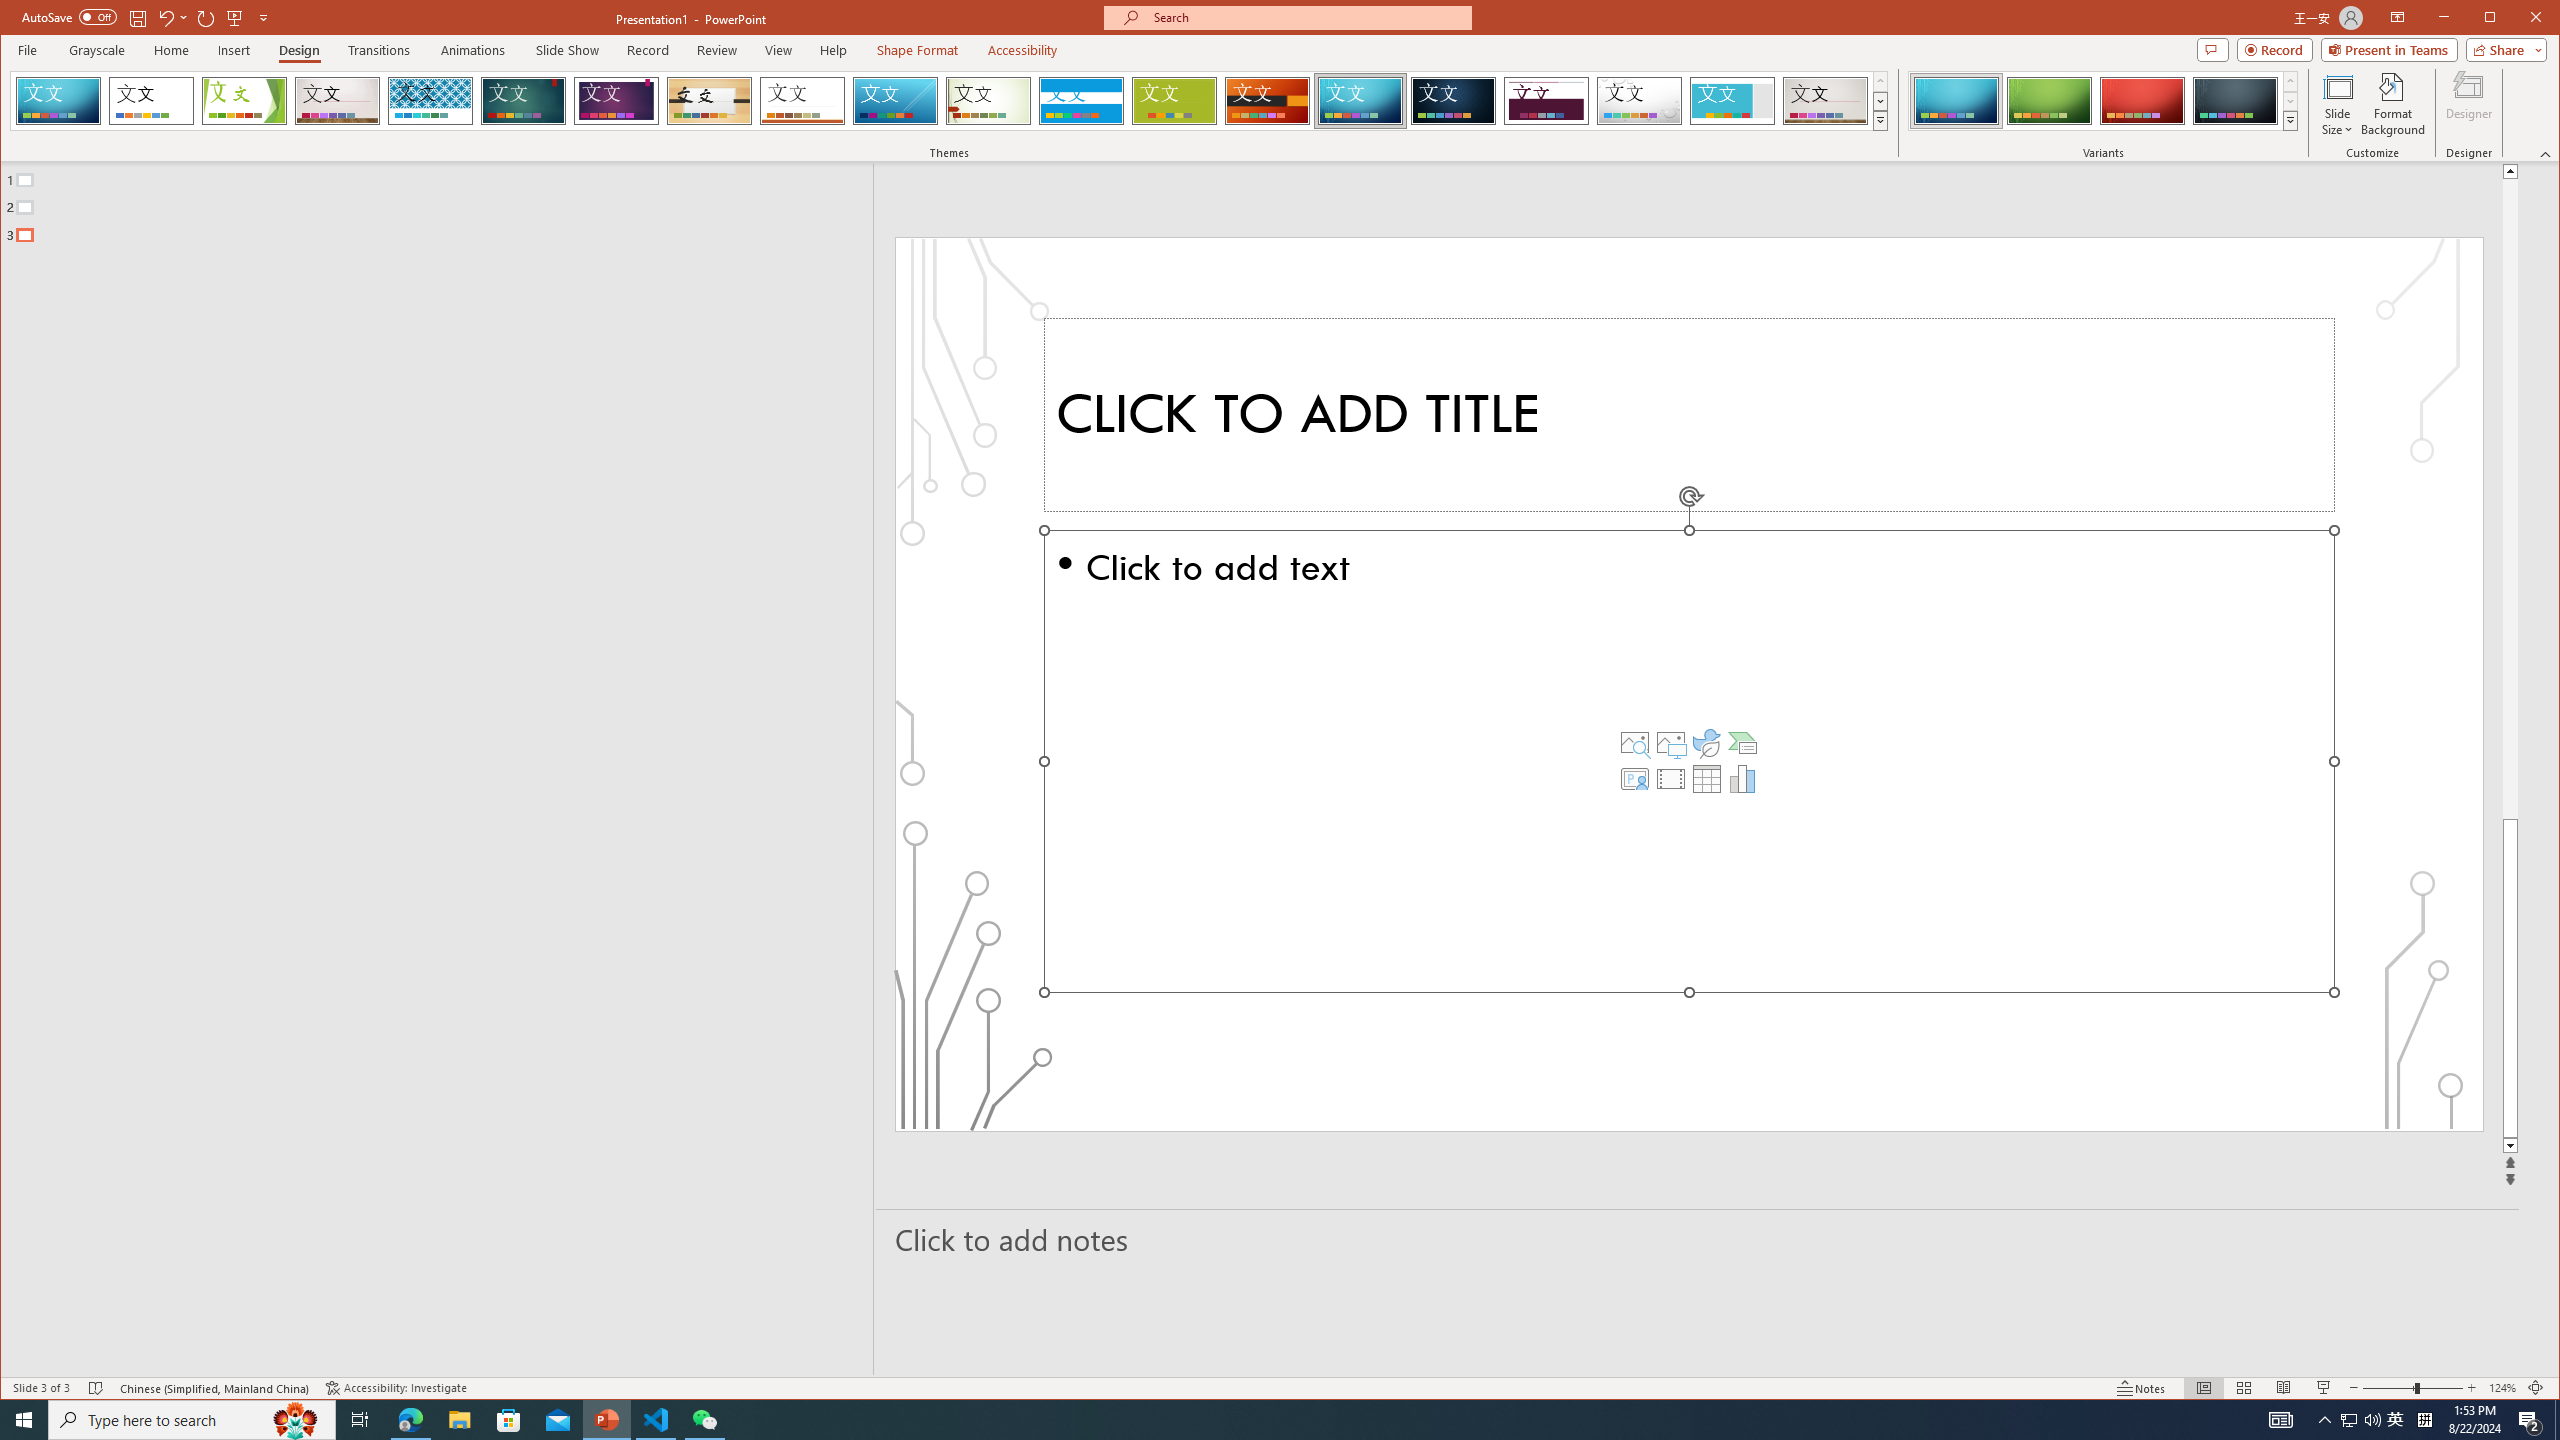 The image size is (2560, 1440). Describe the element at coordinates (430, 101) in the screenshot. I see `Integral` at that location.